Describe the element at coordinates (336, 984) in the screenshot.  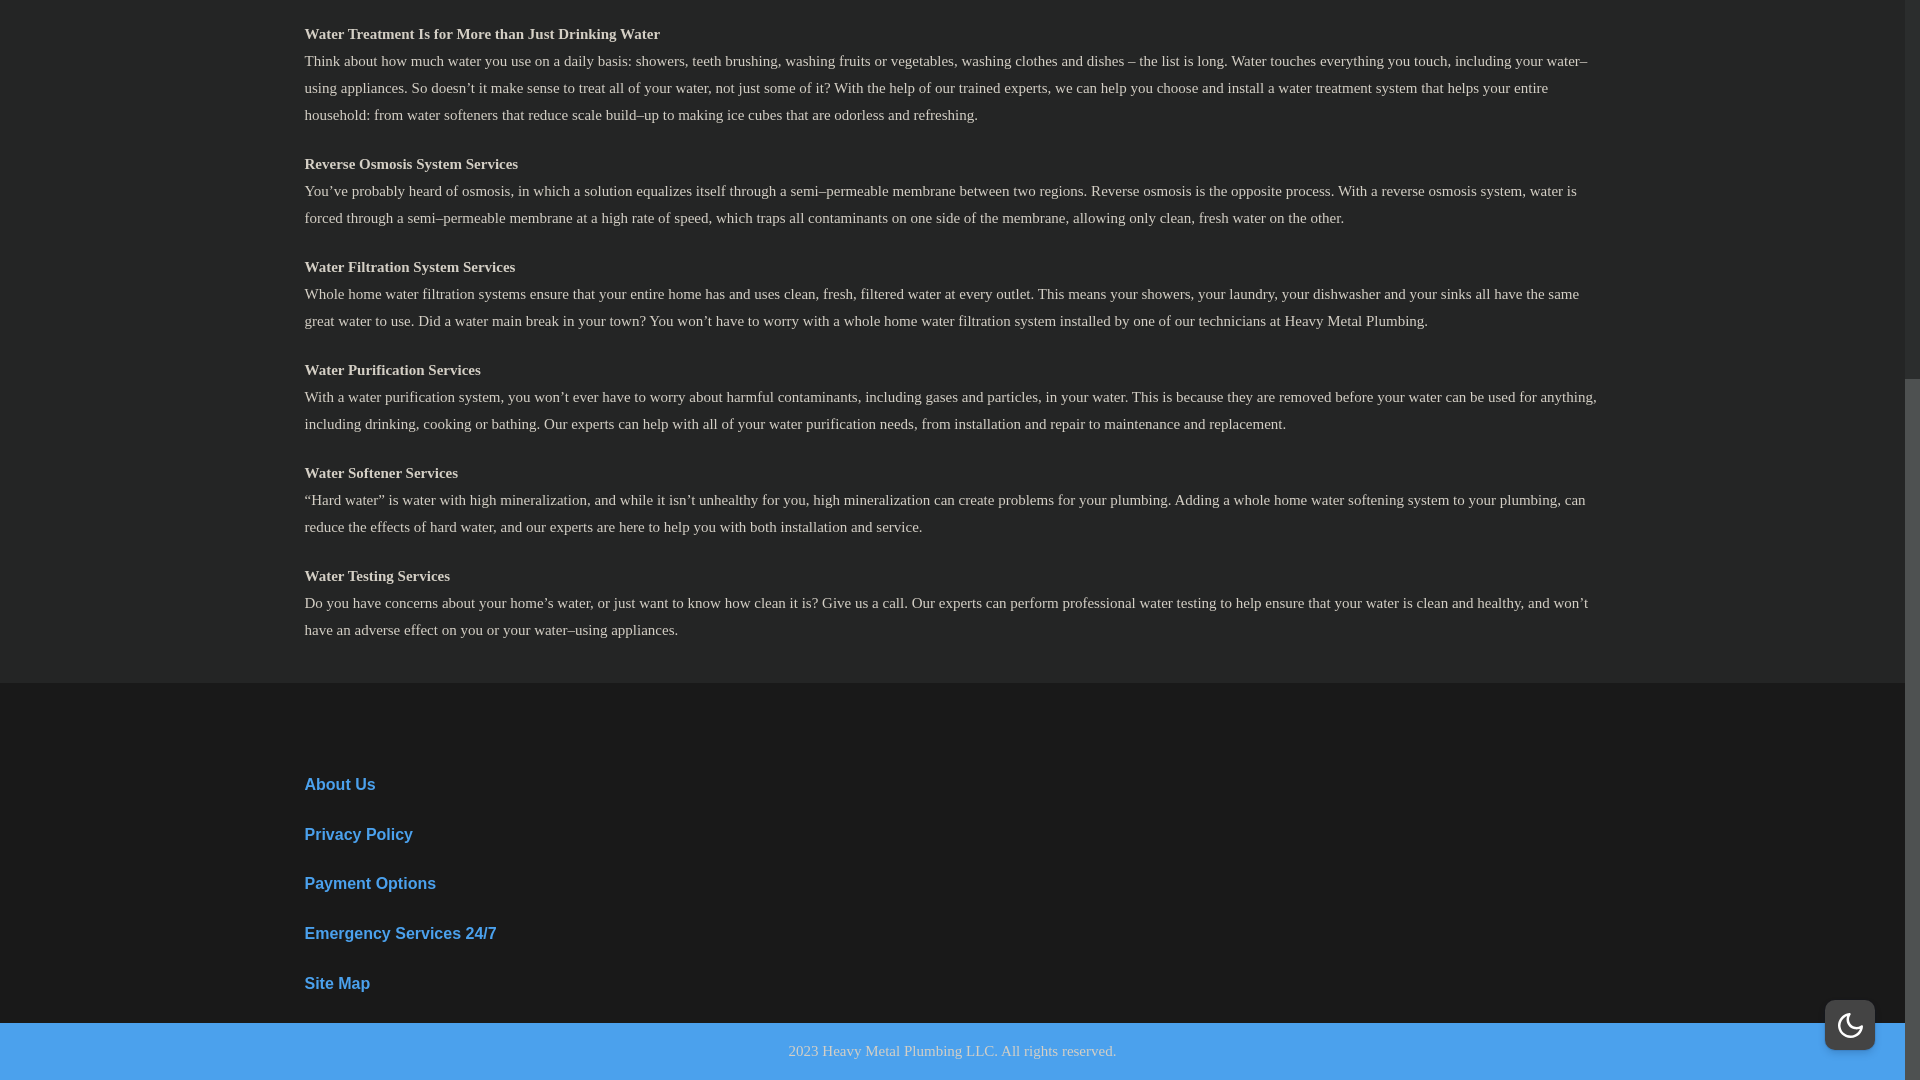
I see `Site Map` at that location.